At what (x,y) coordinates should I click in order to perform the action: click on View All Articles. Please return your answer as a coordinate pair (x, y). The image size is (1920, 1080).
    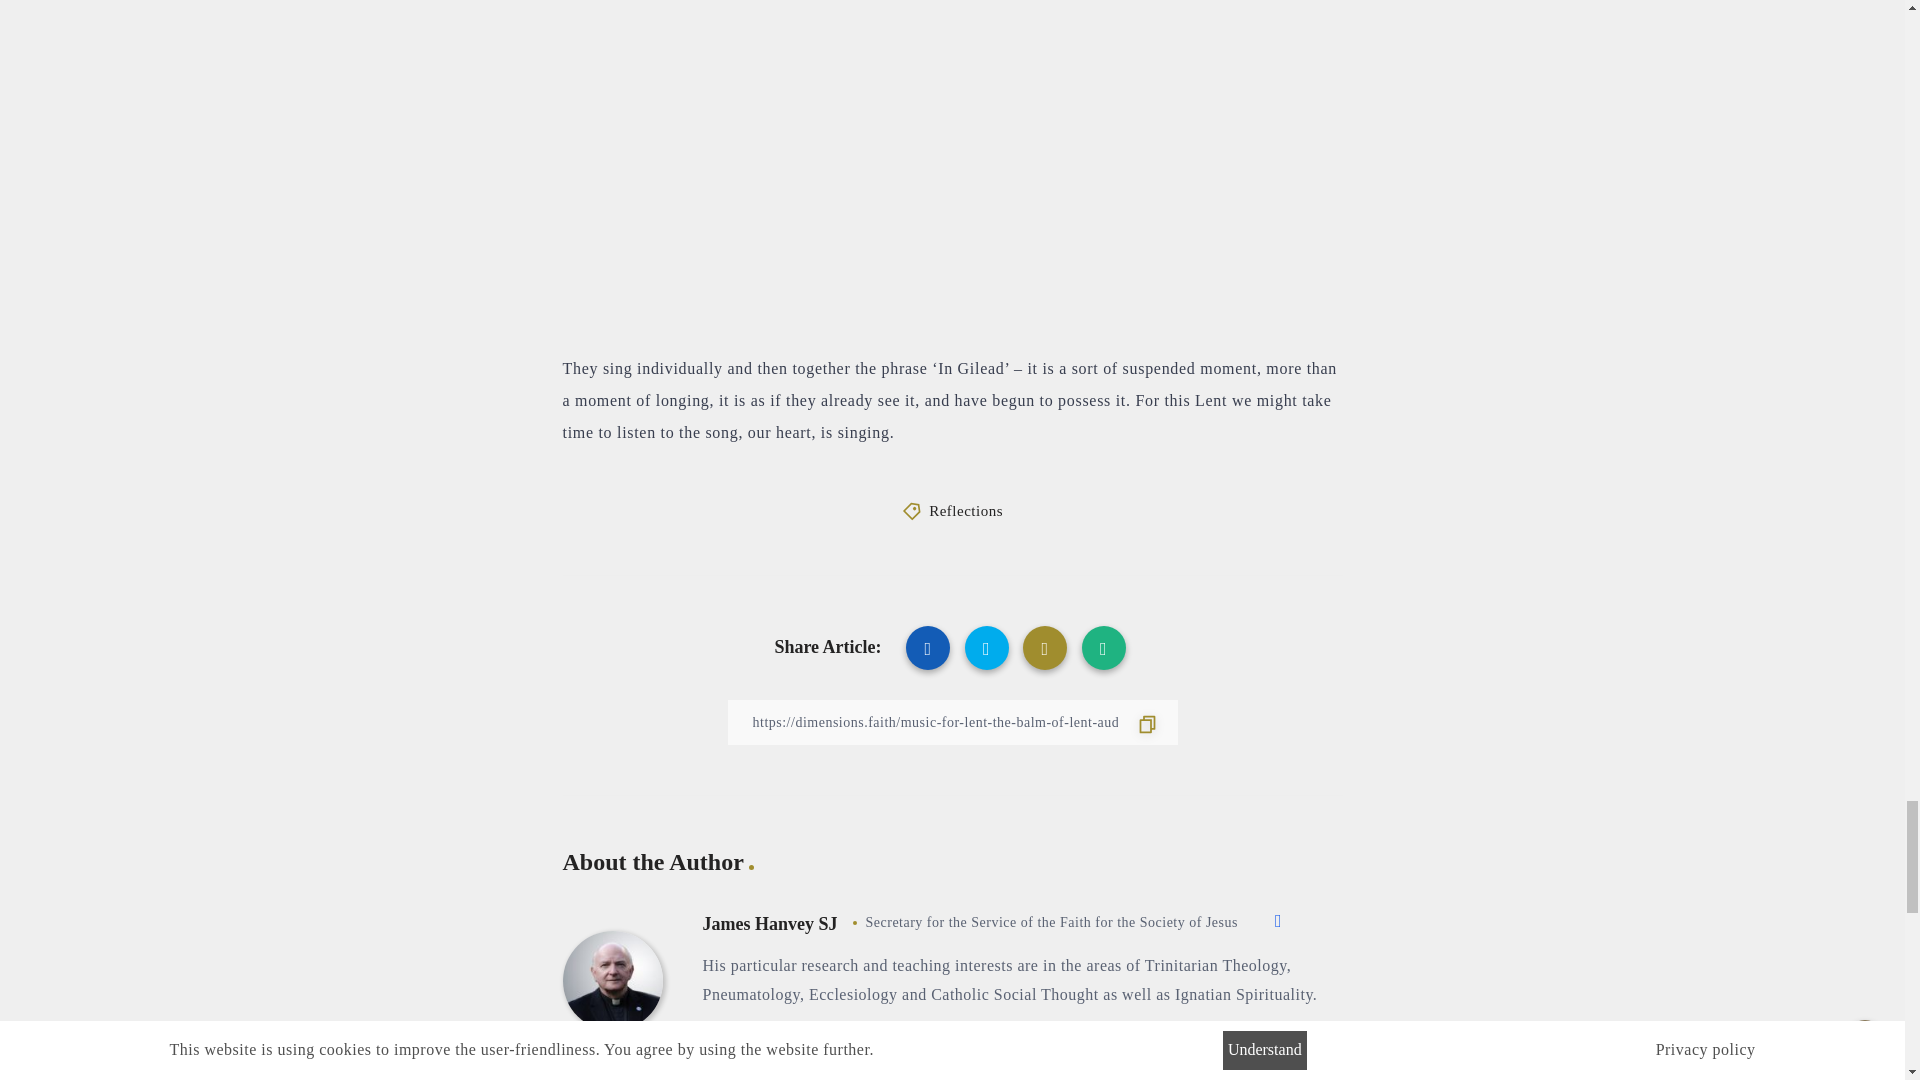
    Looking at the image, I should click on (776, 1051).